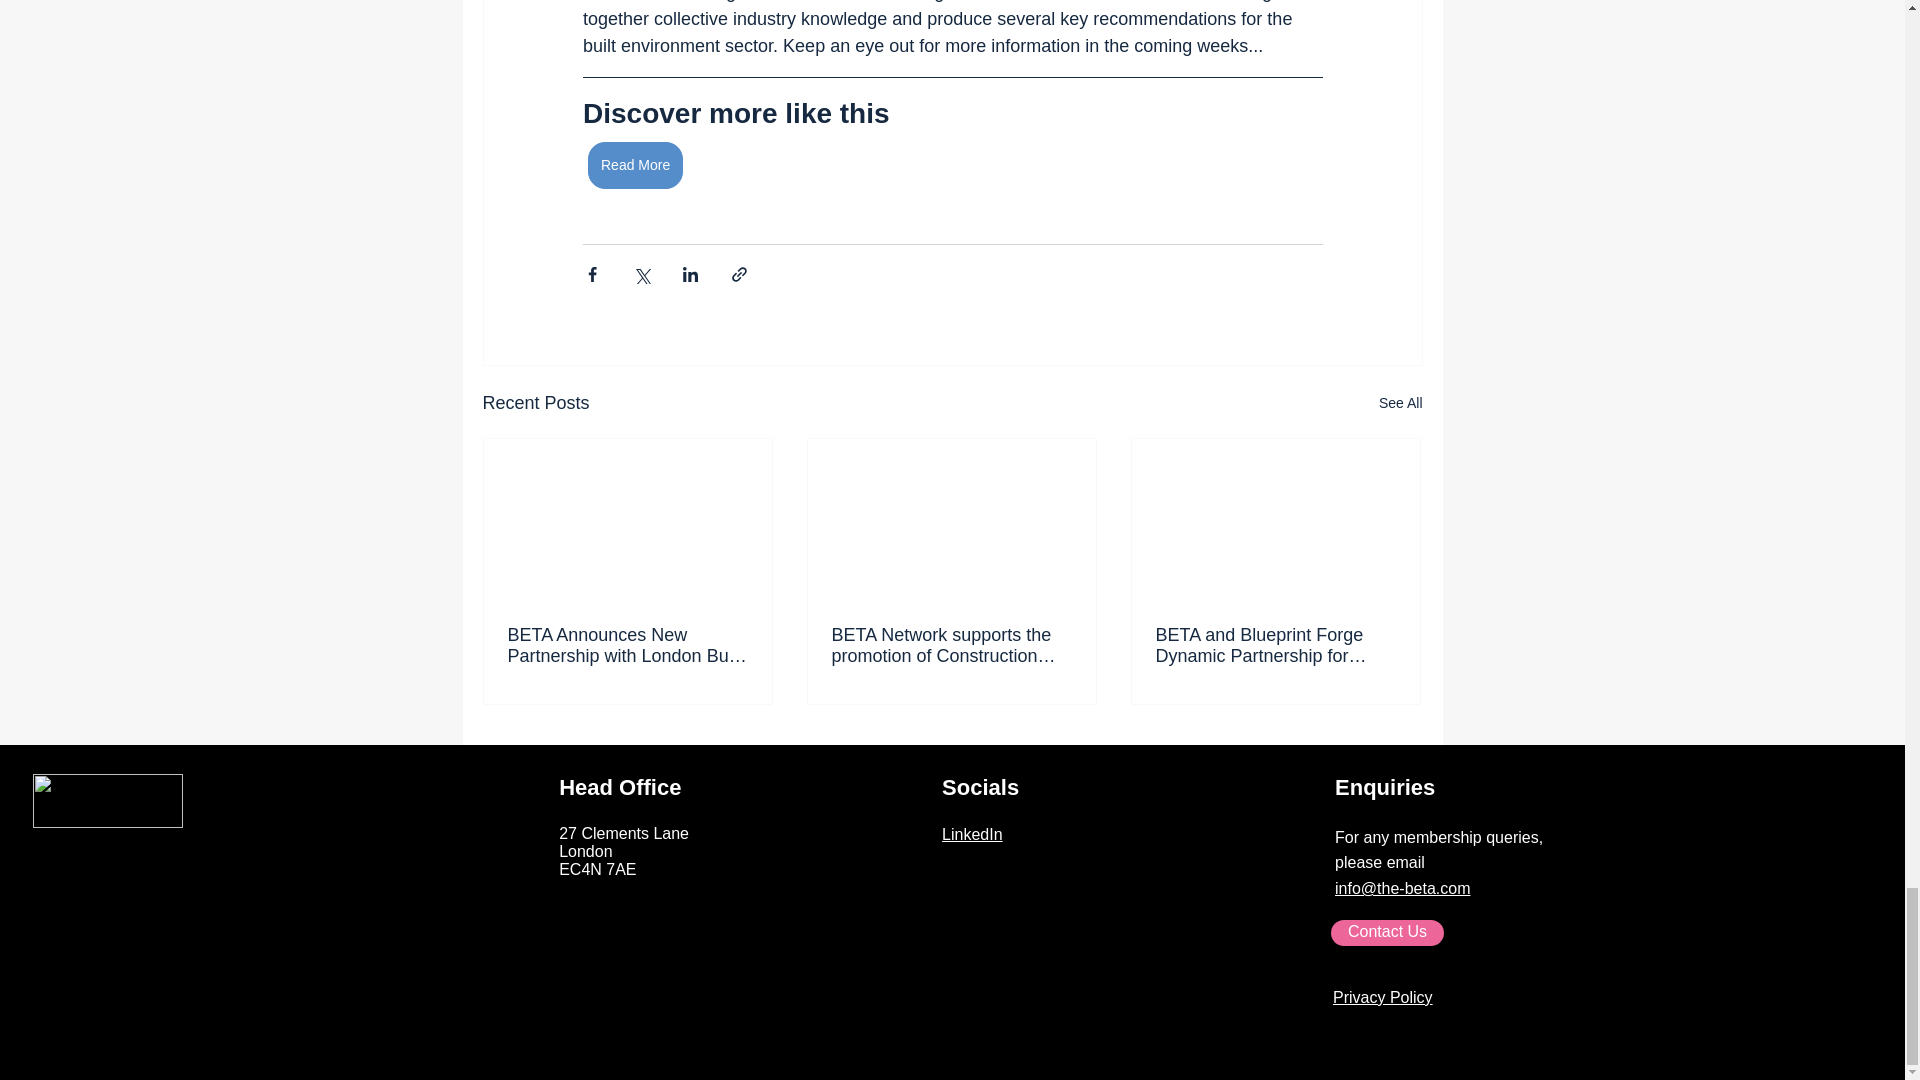 Image resolution: width=1920 pixels, height=1080 pixels. What do you see at coordinates (1382, 997) in the screenshot?
I see `Privacy Policy` at bounding box center [1382, 997].